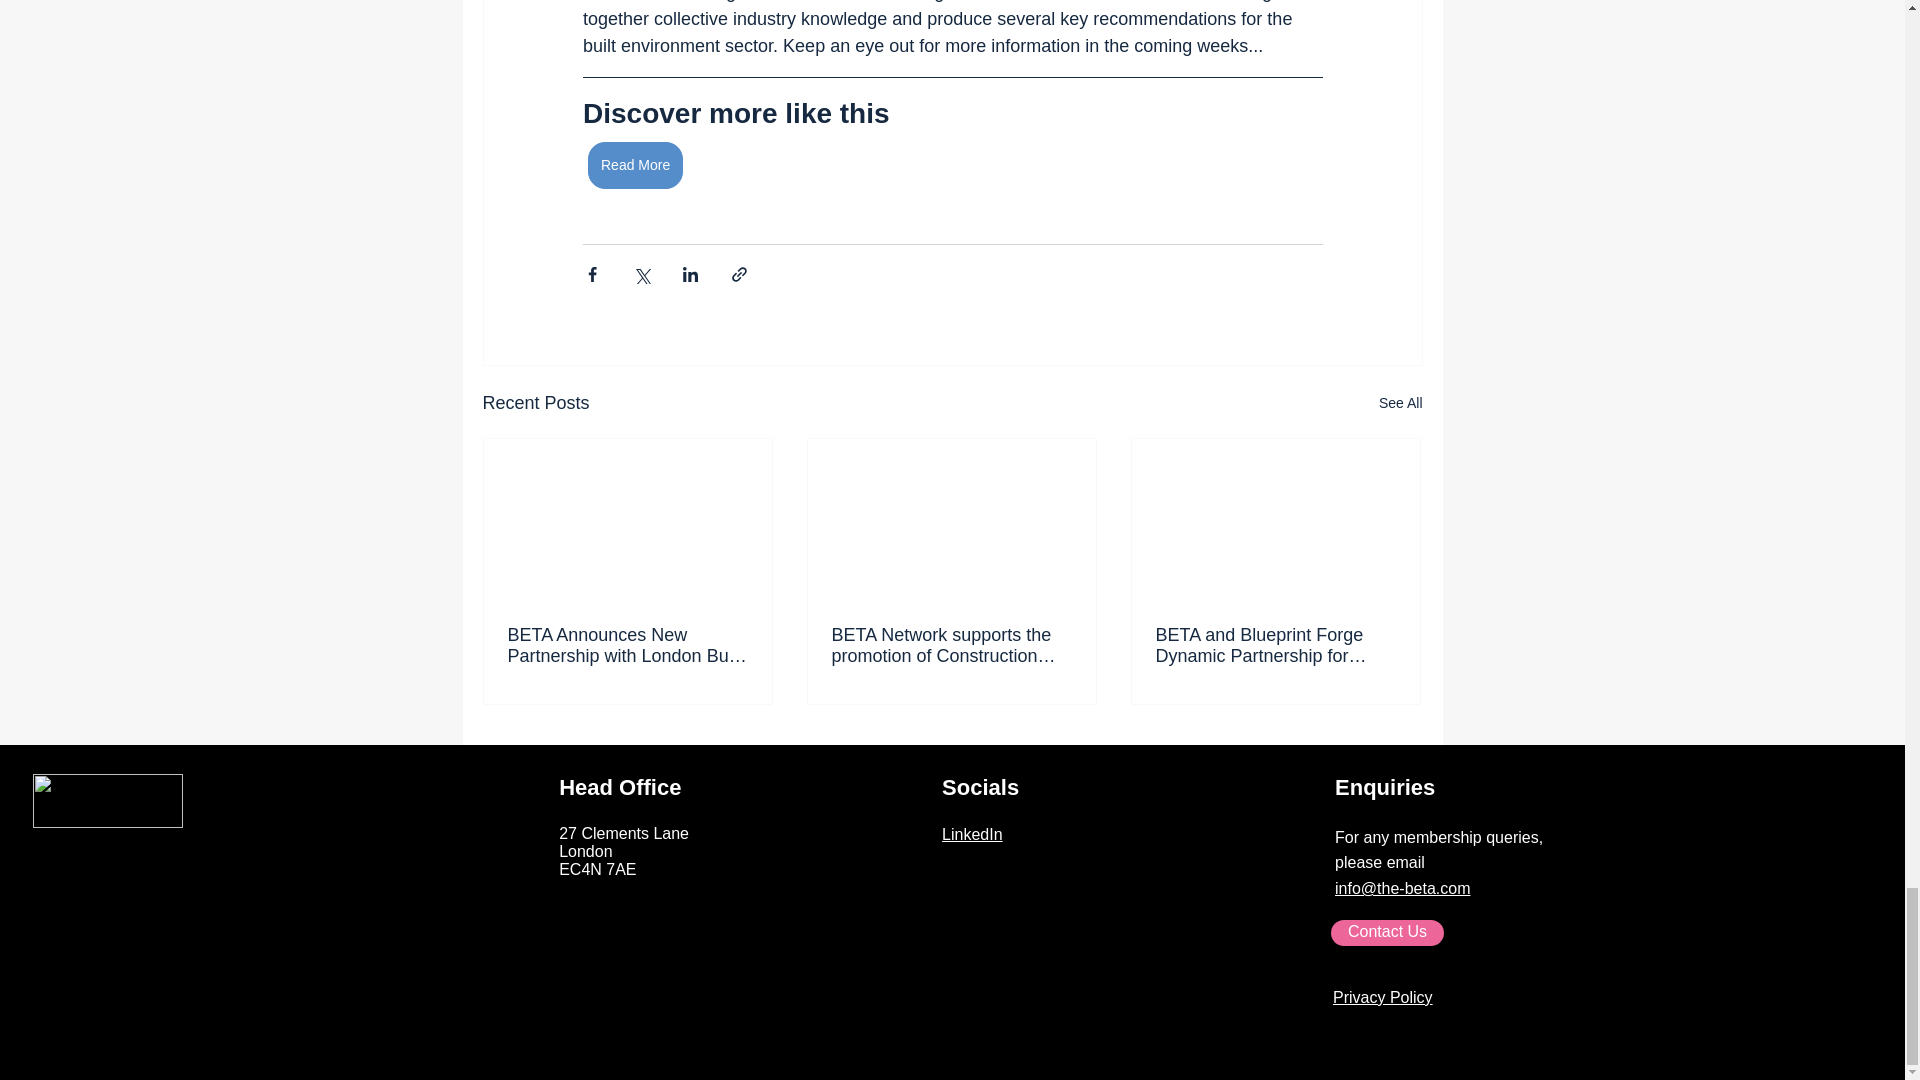 Image resolution: width=1920 pixels, height=1080 pixels. What do you see at coordinates (1382, 997) in the screenshot?
I see `Privacy Policy` at bounding box center [1382, 997].